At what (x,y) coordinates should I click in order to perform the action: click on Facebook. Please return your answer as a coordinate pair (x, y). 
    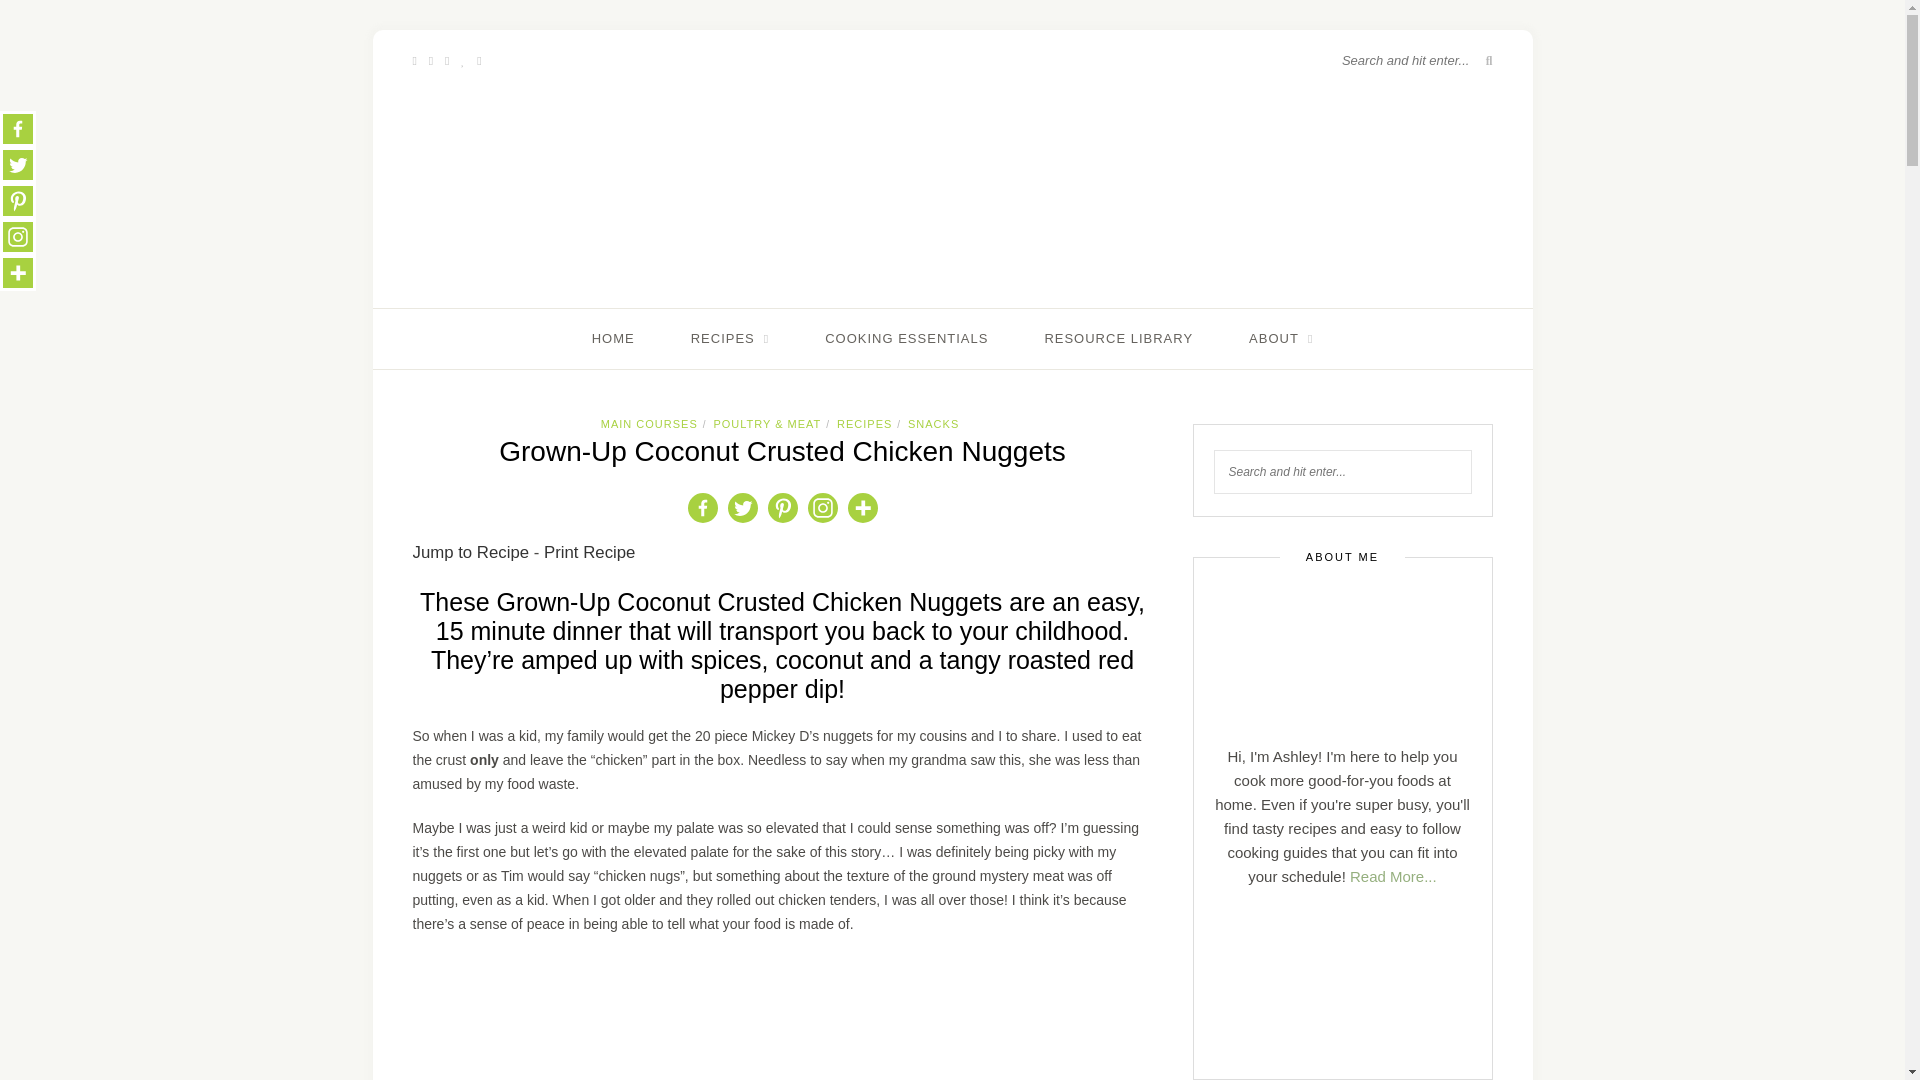
    Looking at the image, I should click on (702, 508).